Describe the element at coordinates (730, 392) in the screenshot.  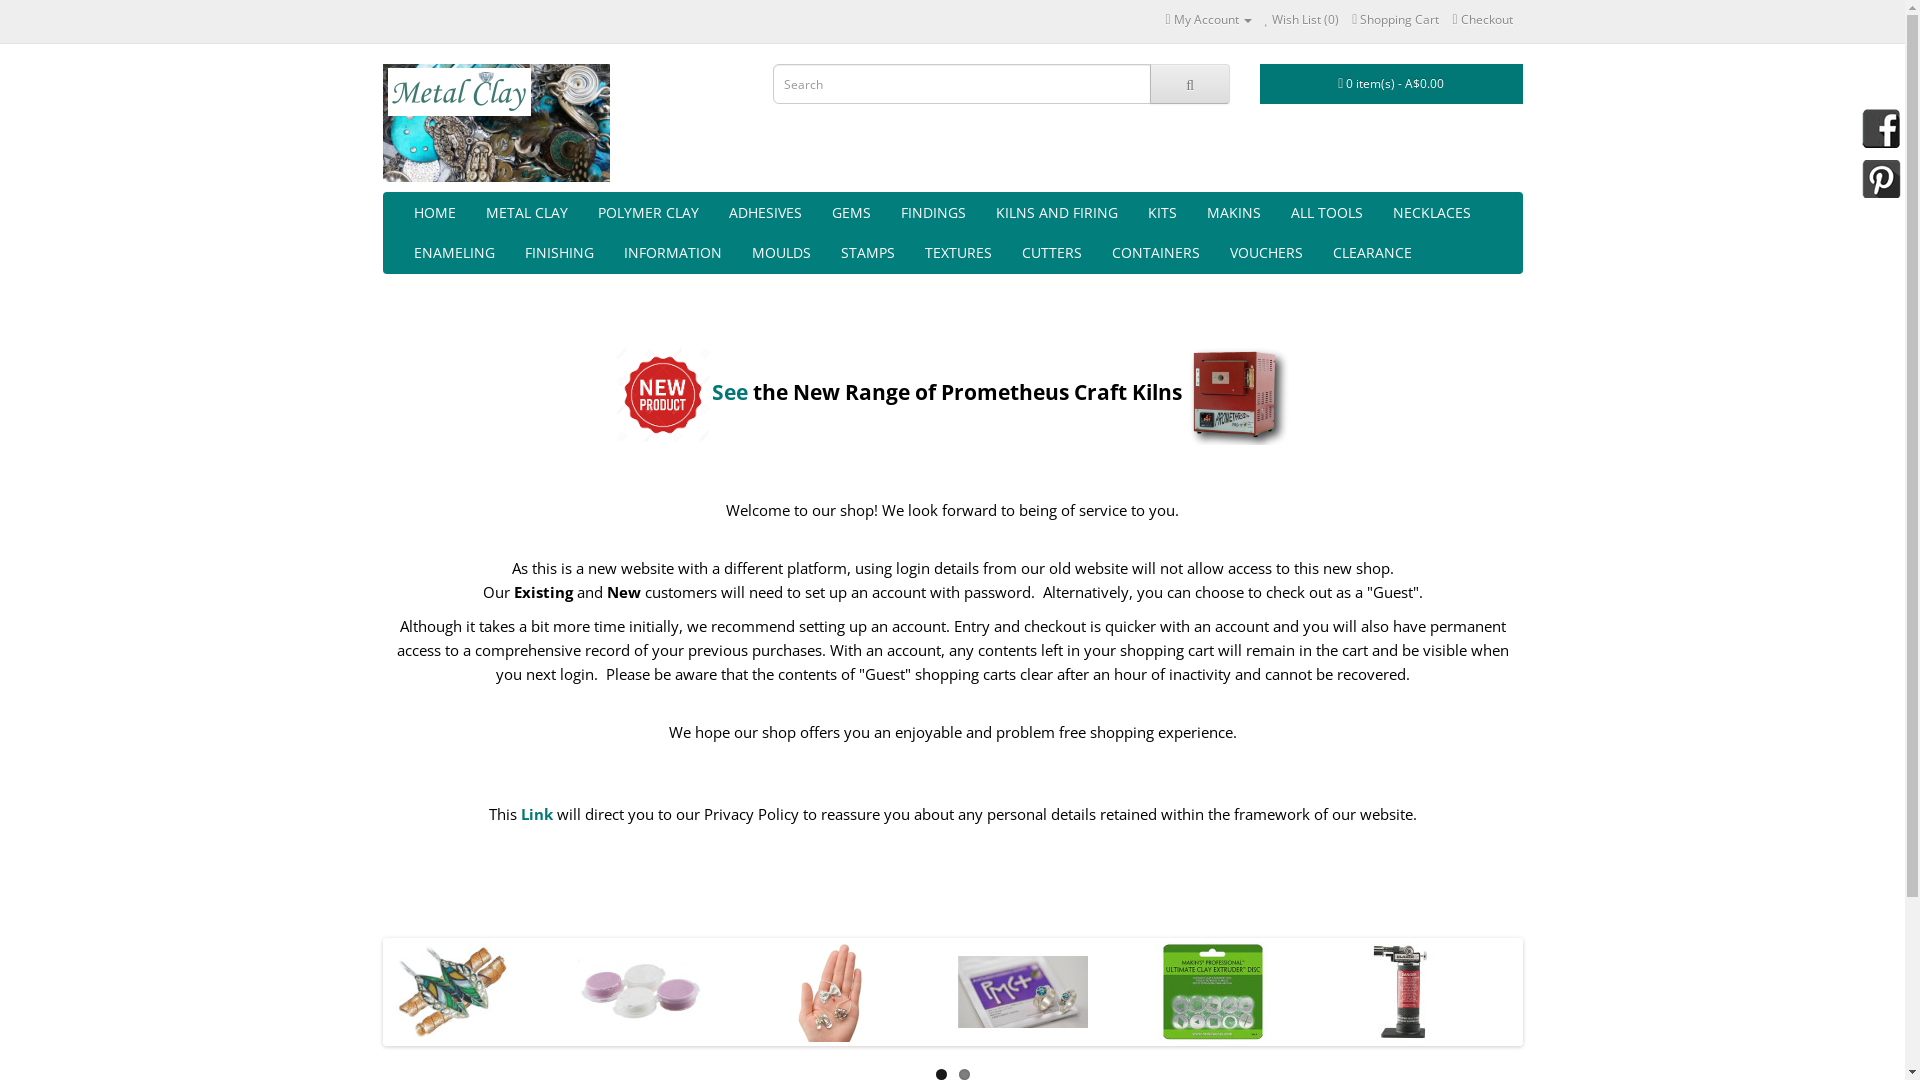
I see `See` at that location.